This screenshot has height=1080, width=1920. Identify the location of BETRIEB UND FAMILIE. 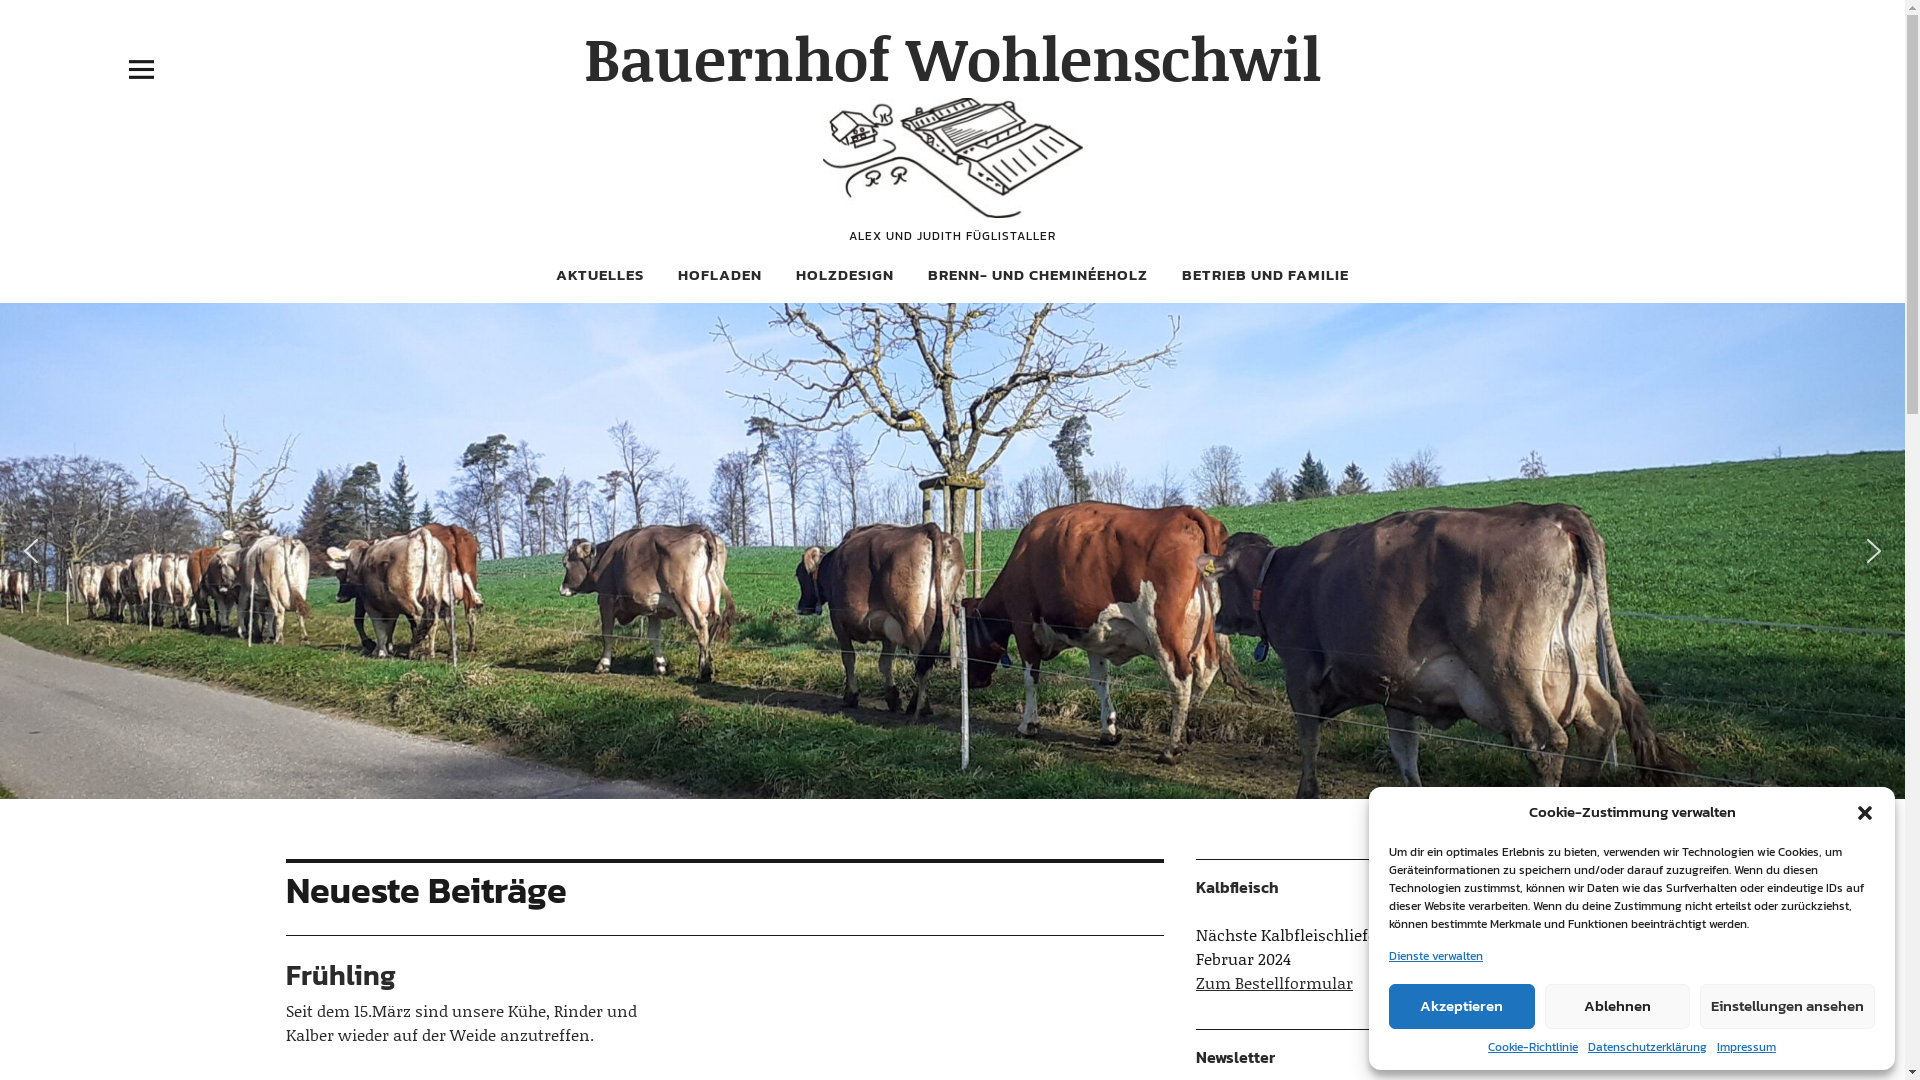
(1266, 274).